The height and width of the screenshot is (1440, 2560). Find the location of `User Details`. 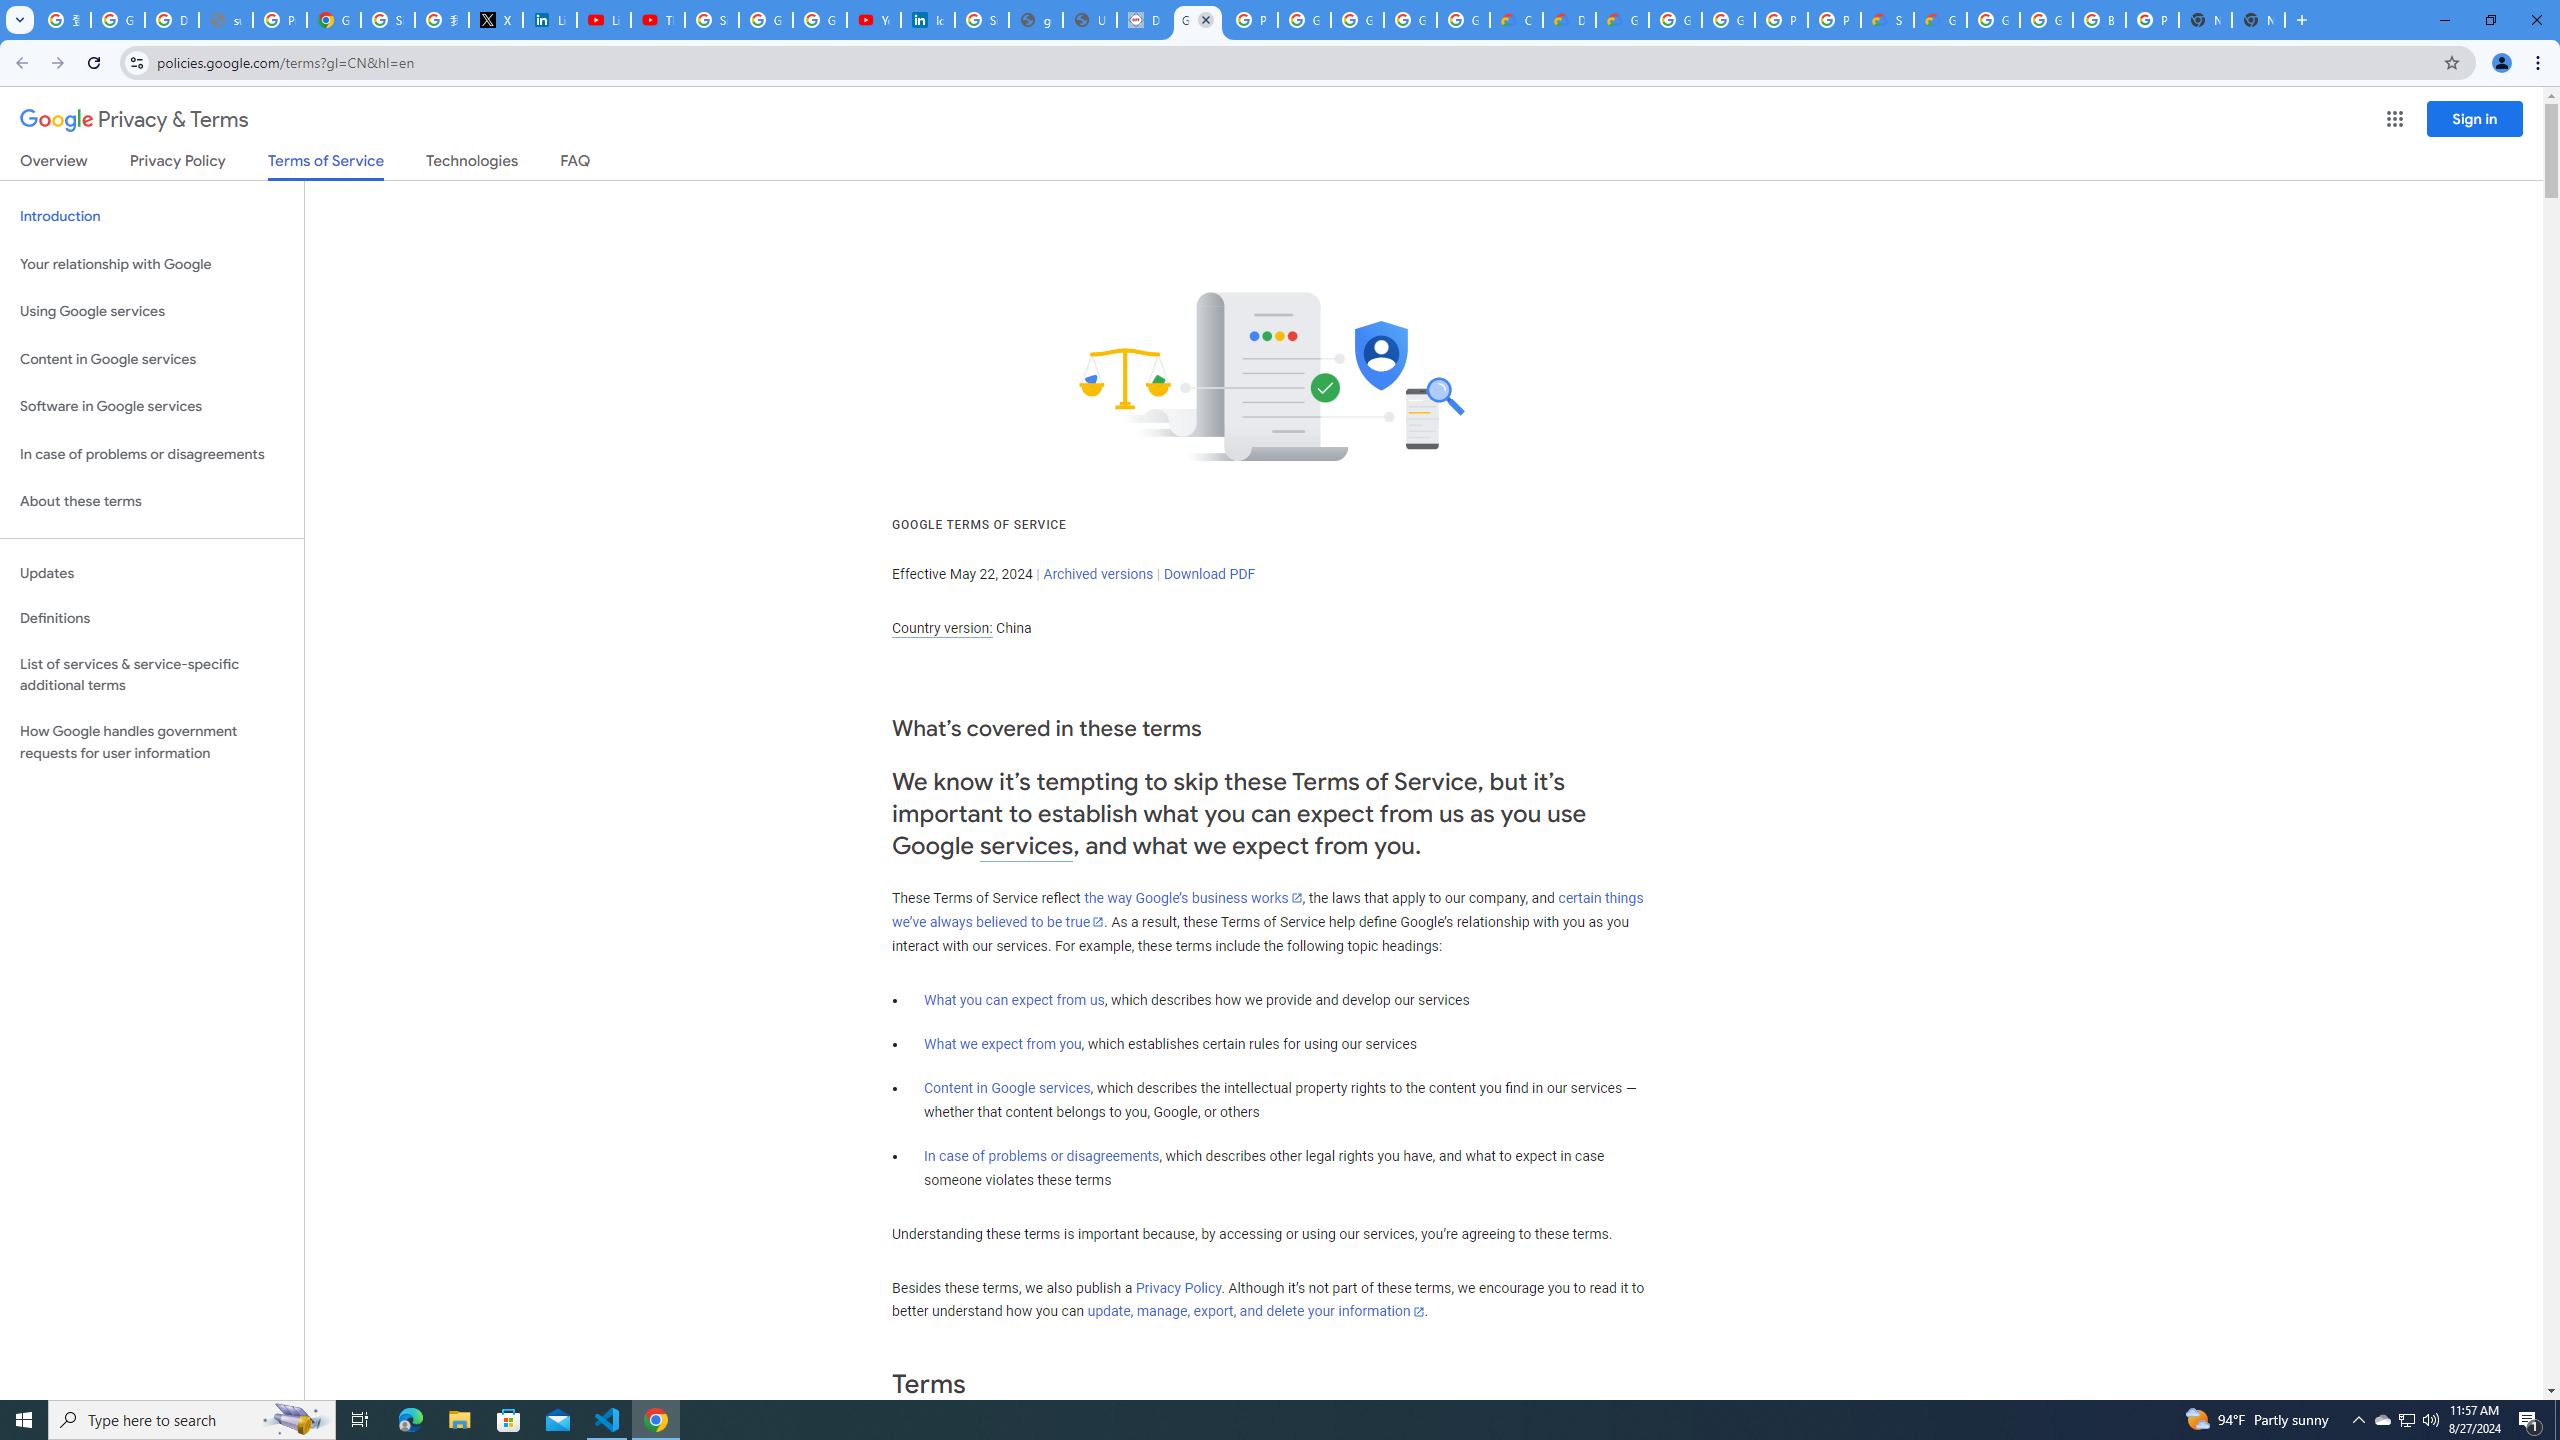

User Details is located at coordinates (1090, 20).